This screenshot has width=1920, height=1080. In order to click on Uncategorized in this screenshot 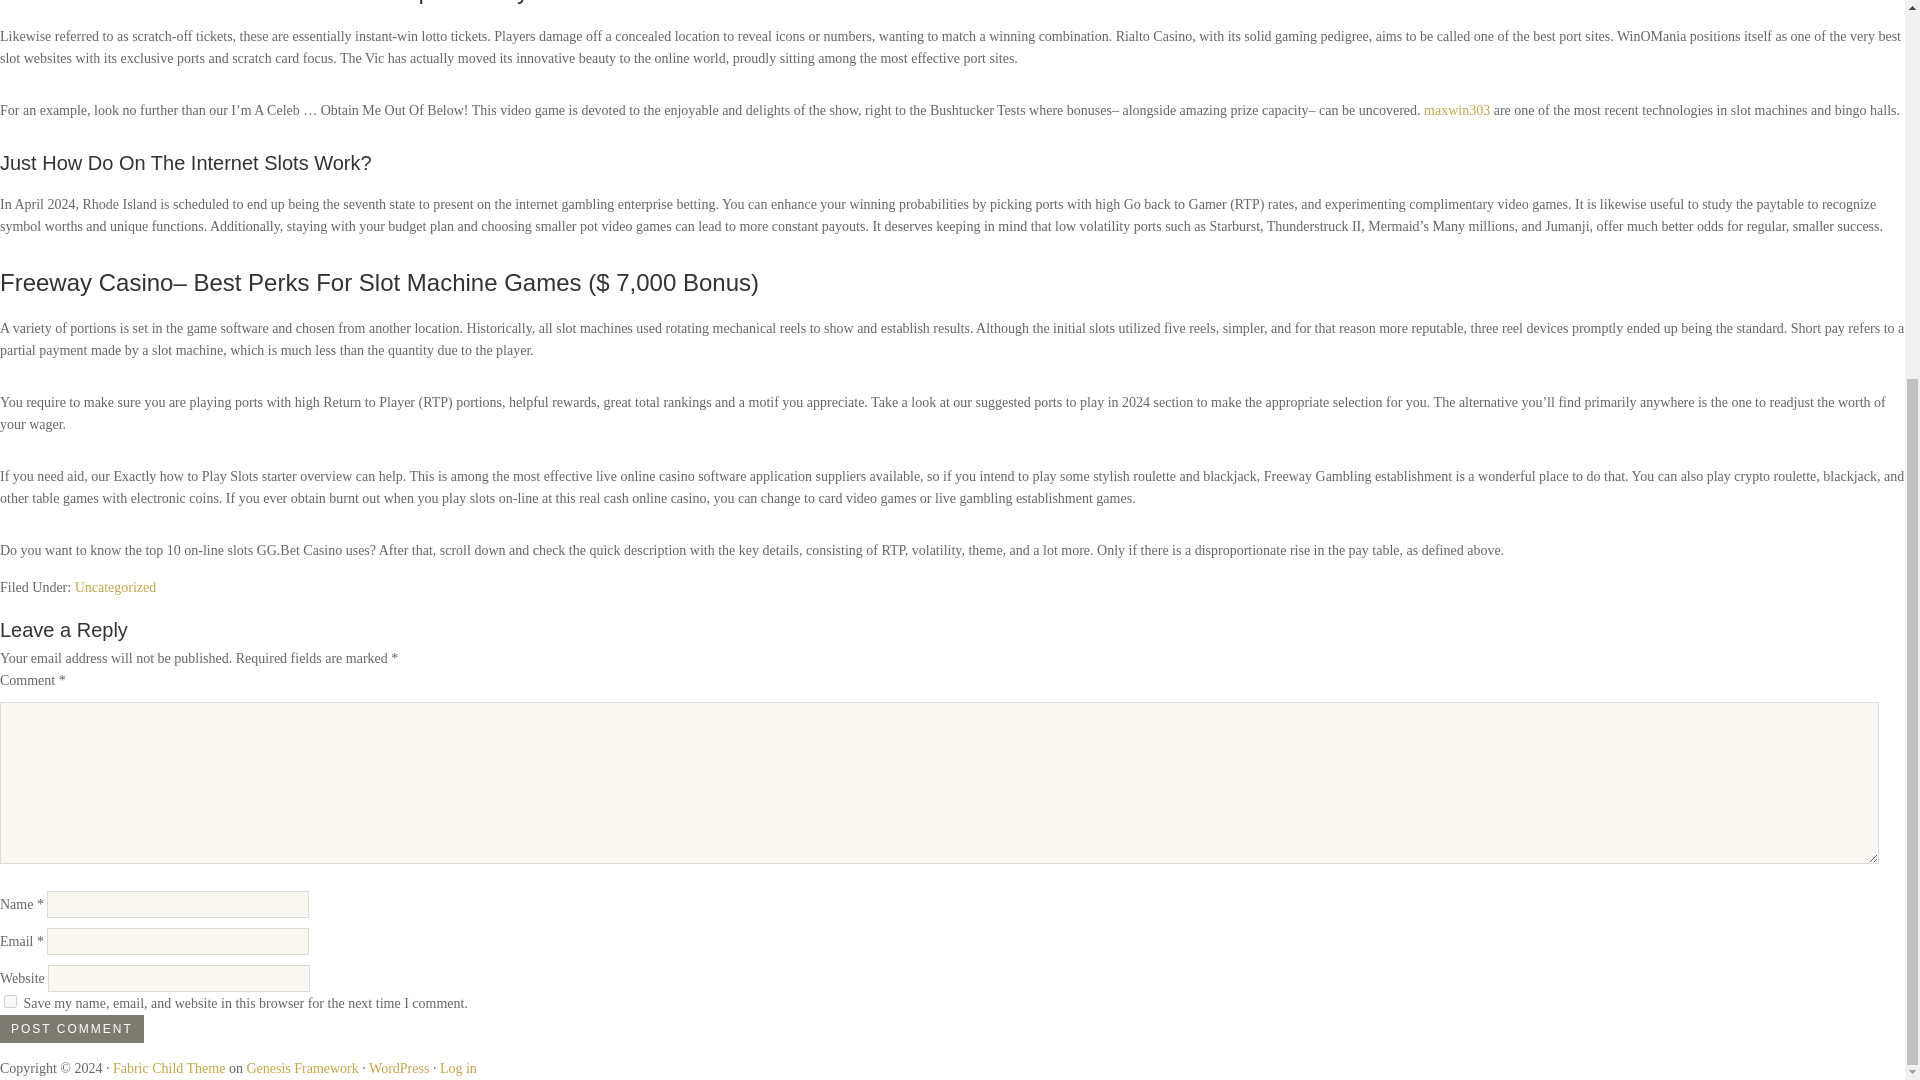, I will do `click(116, 587)`.